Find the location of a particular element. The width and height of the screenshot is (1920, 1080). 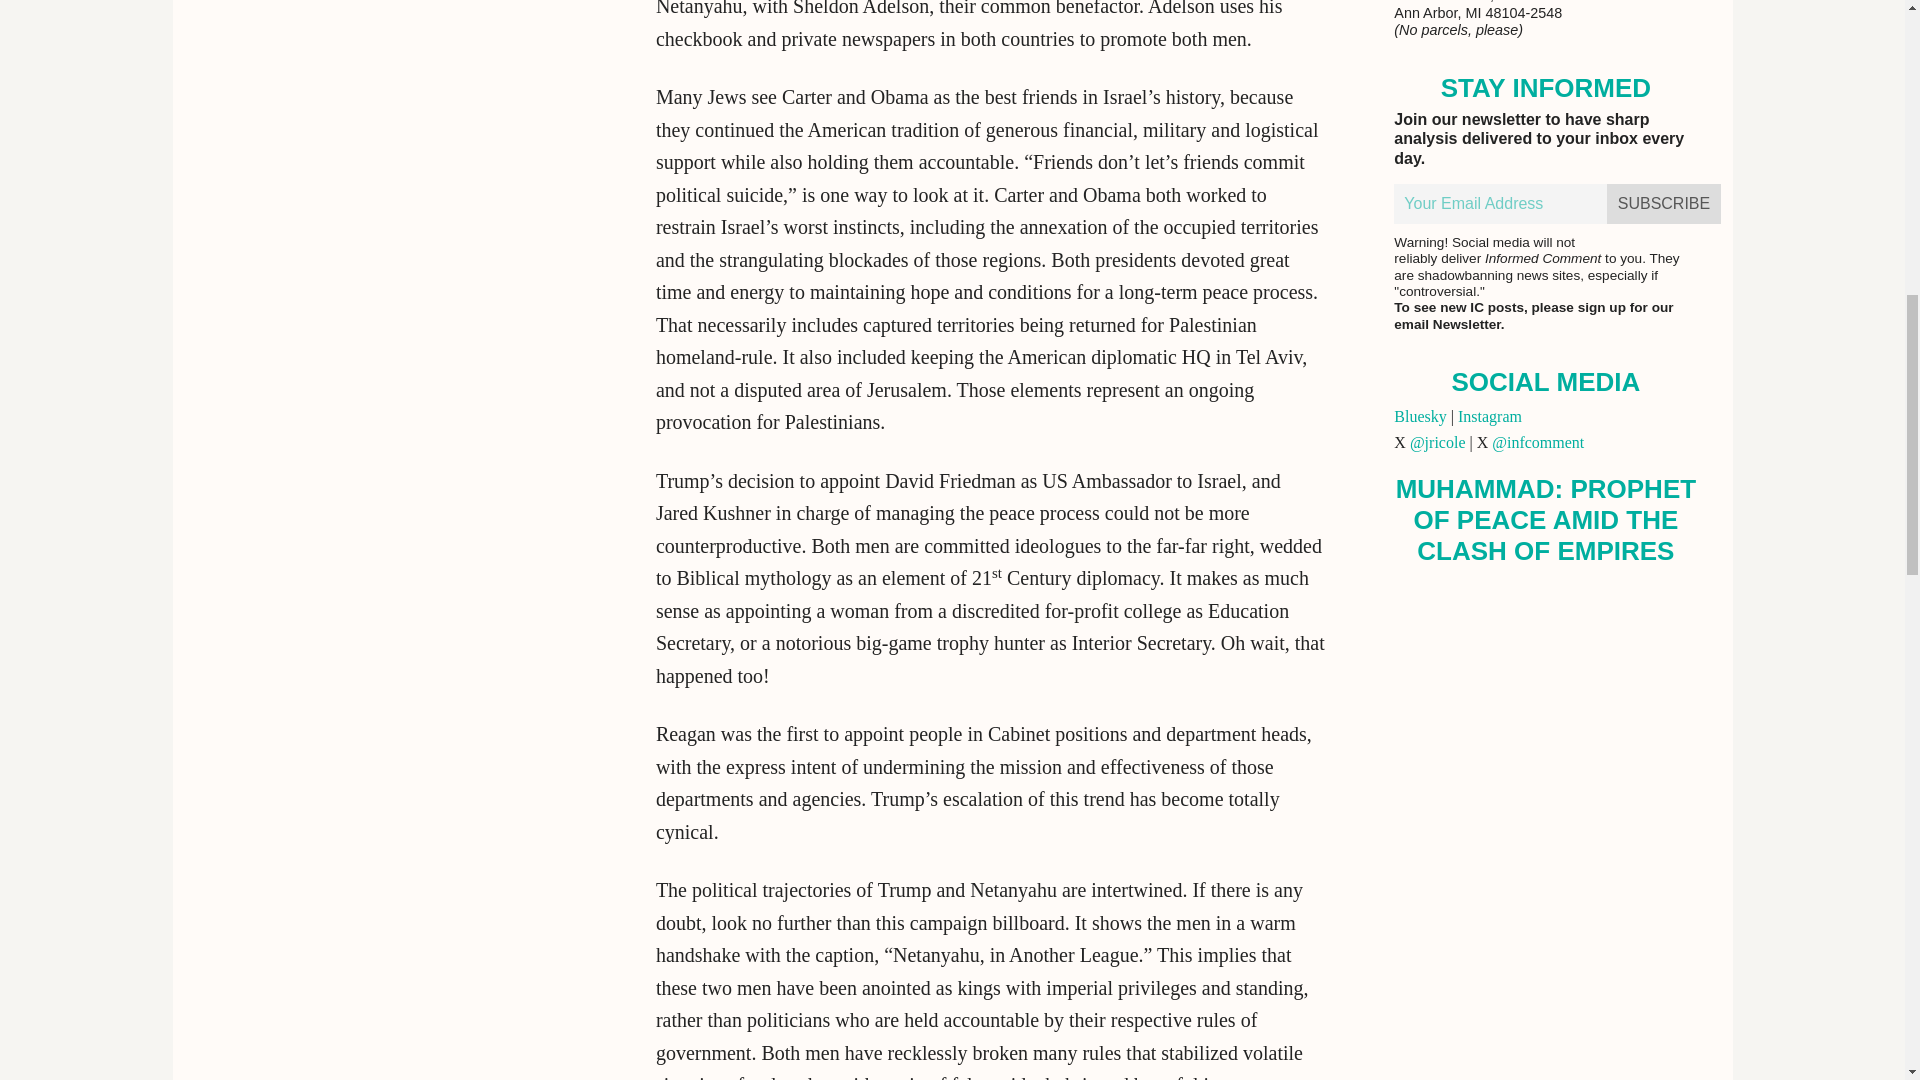

Instagram is located at coordinates (1490, 416).